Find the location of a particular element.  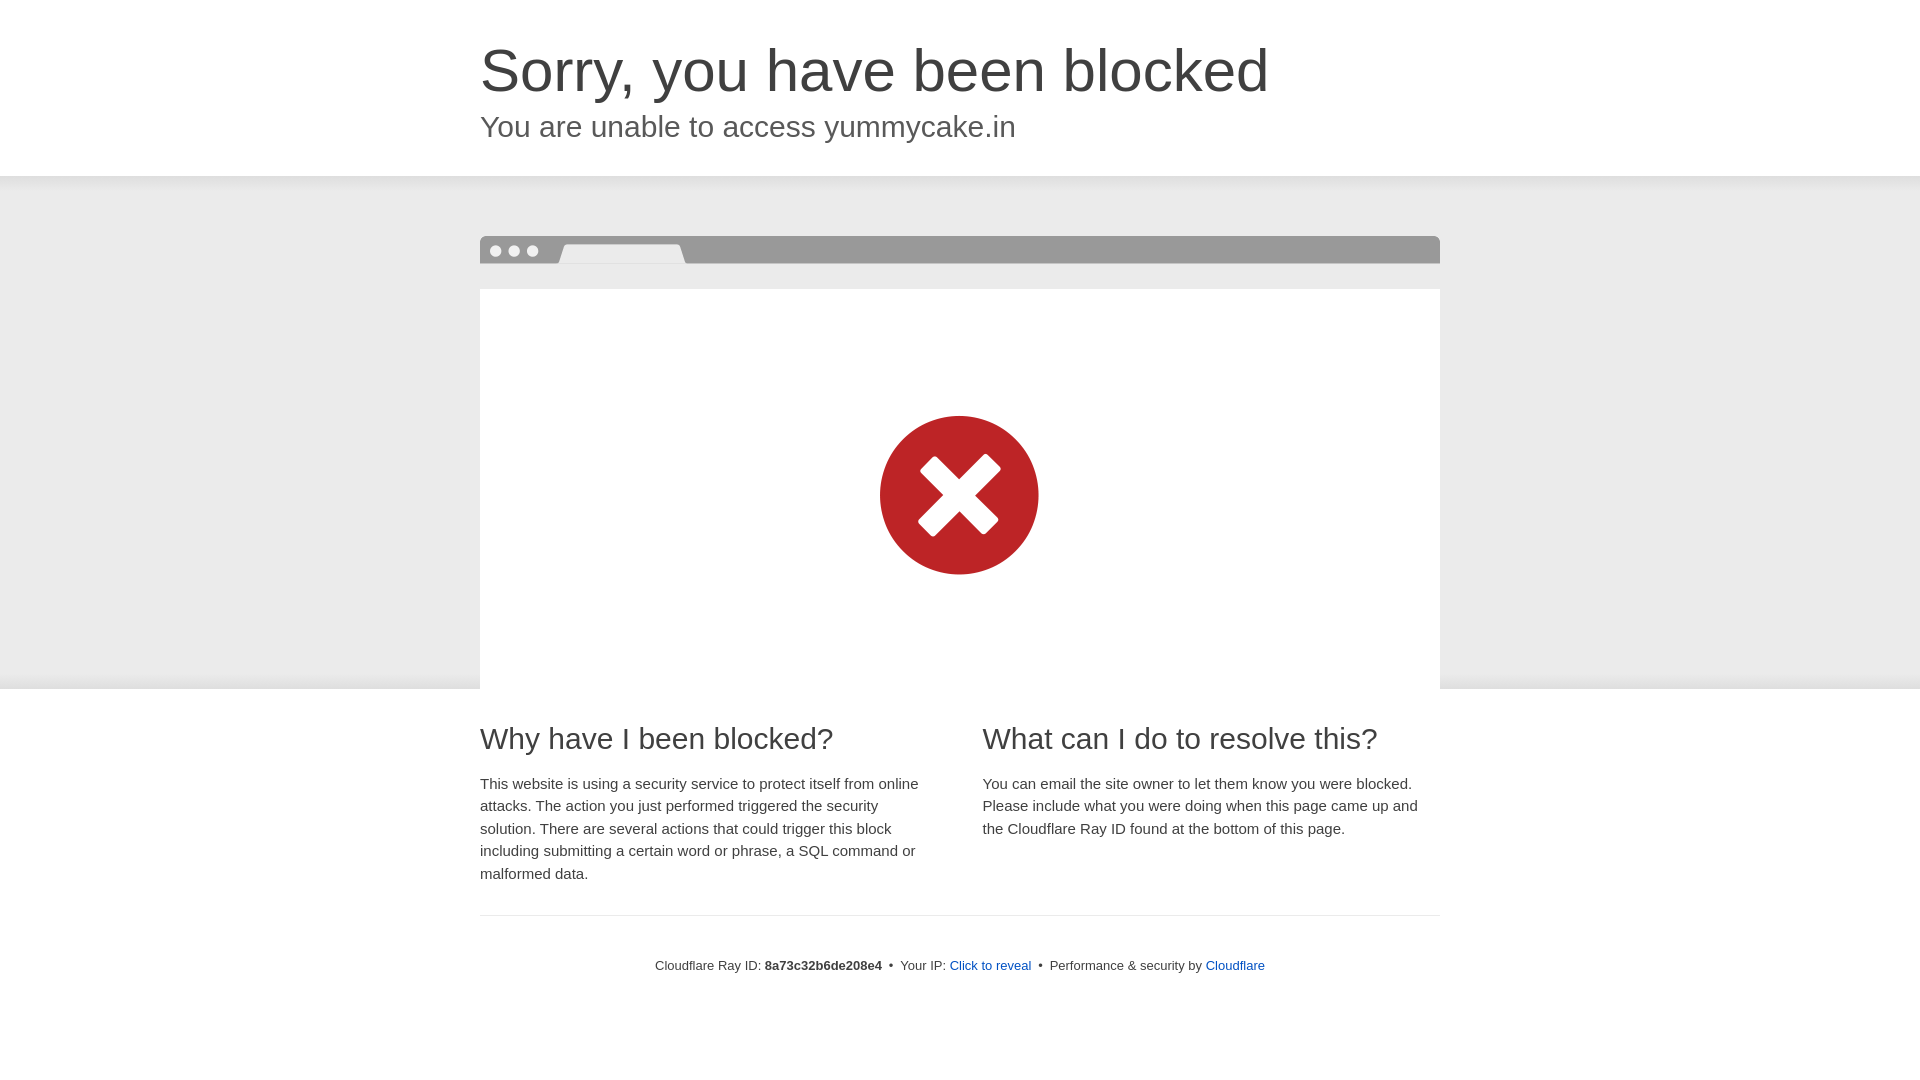

Click to reveal is located at coordinates (991, 966).